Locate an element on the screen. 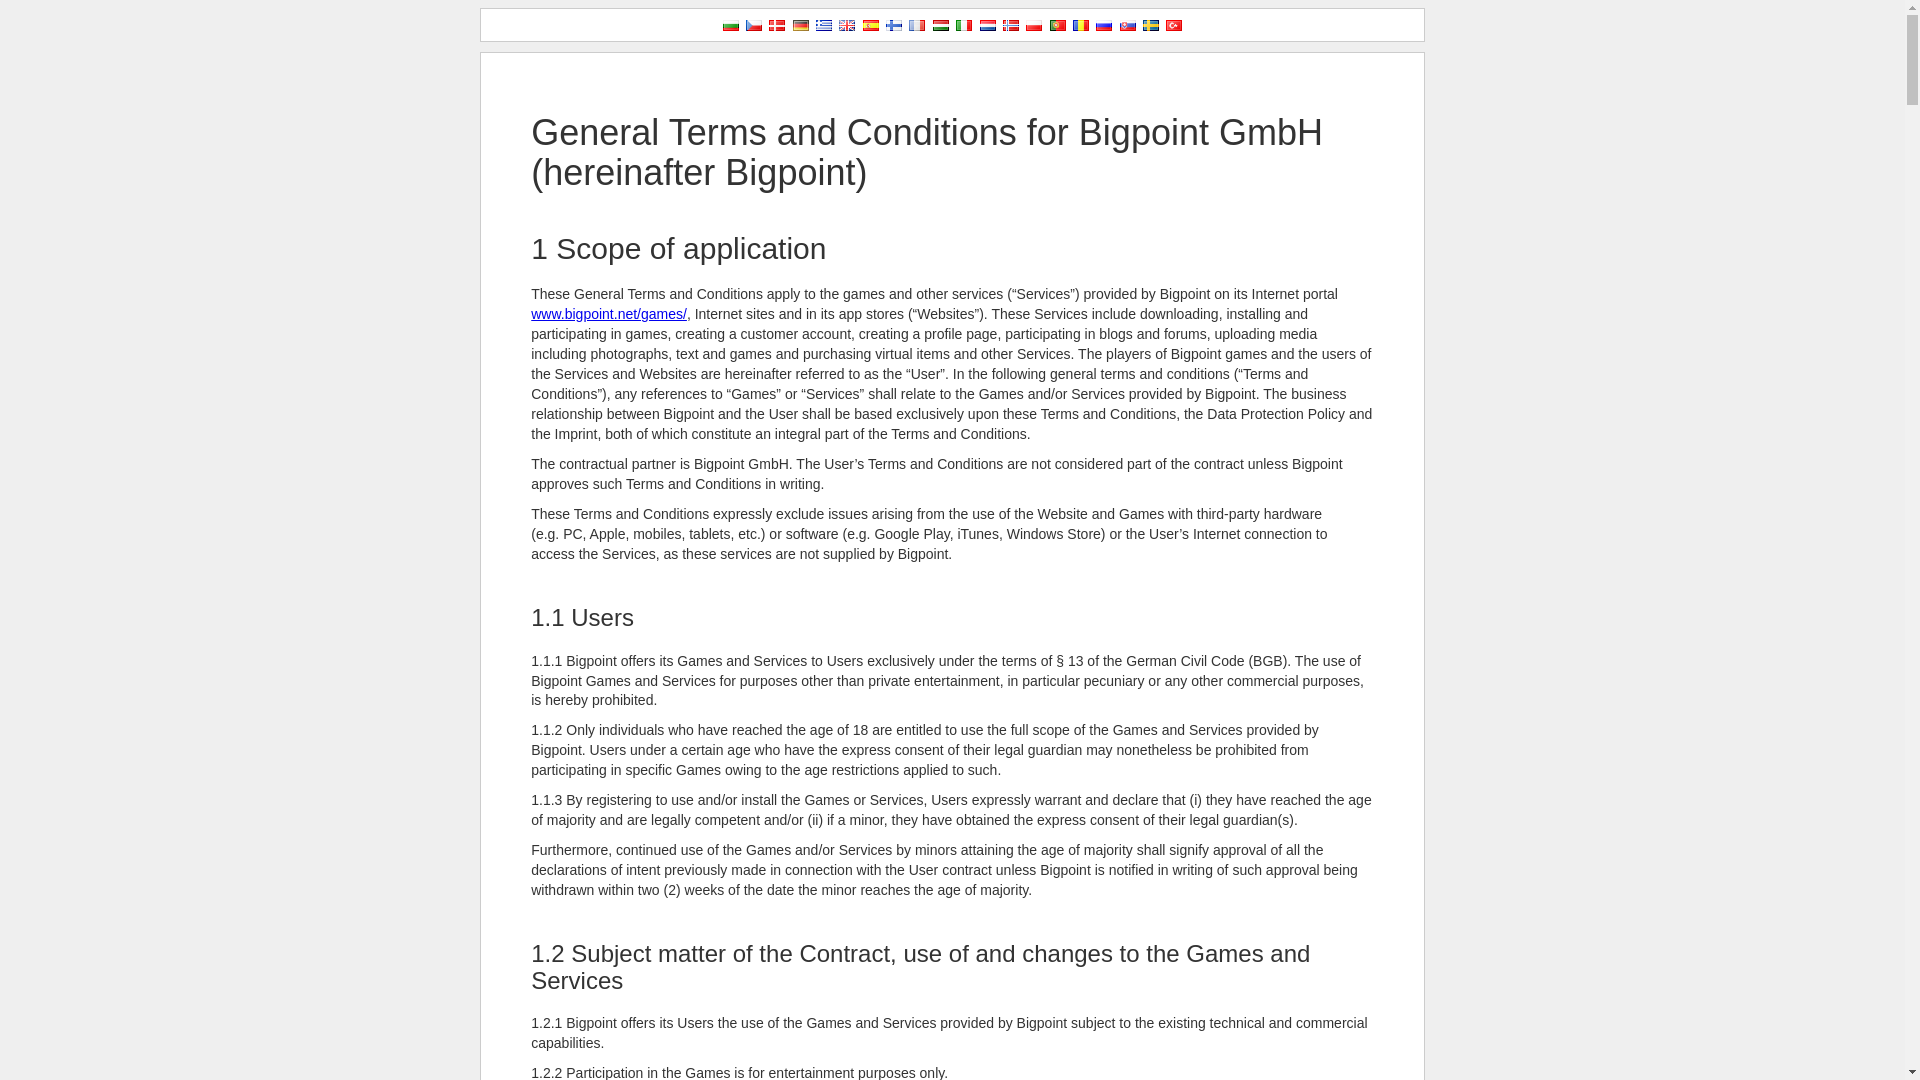 The width and height of the screenshot is (1920, 1080). Nederlands is located at coordinates (988, 26).